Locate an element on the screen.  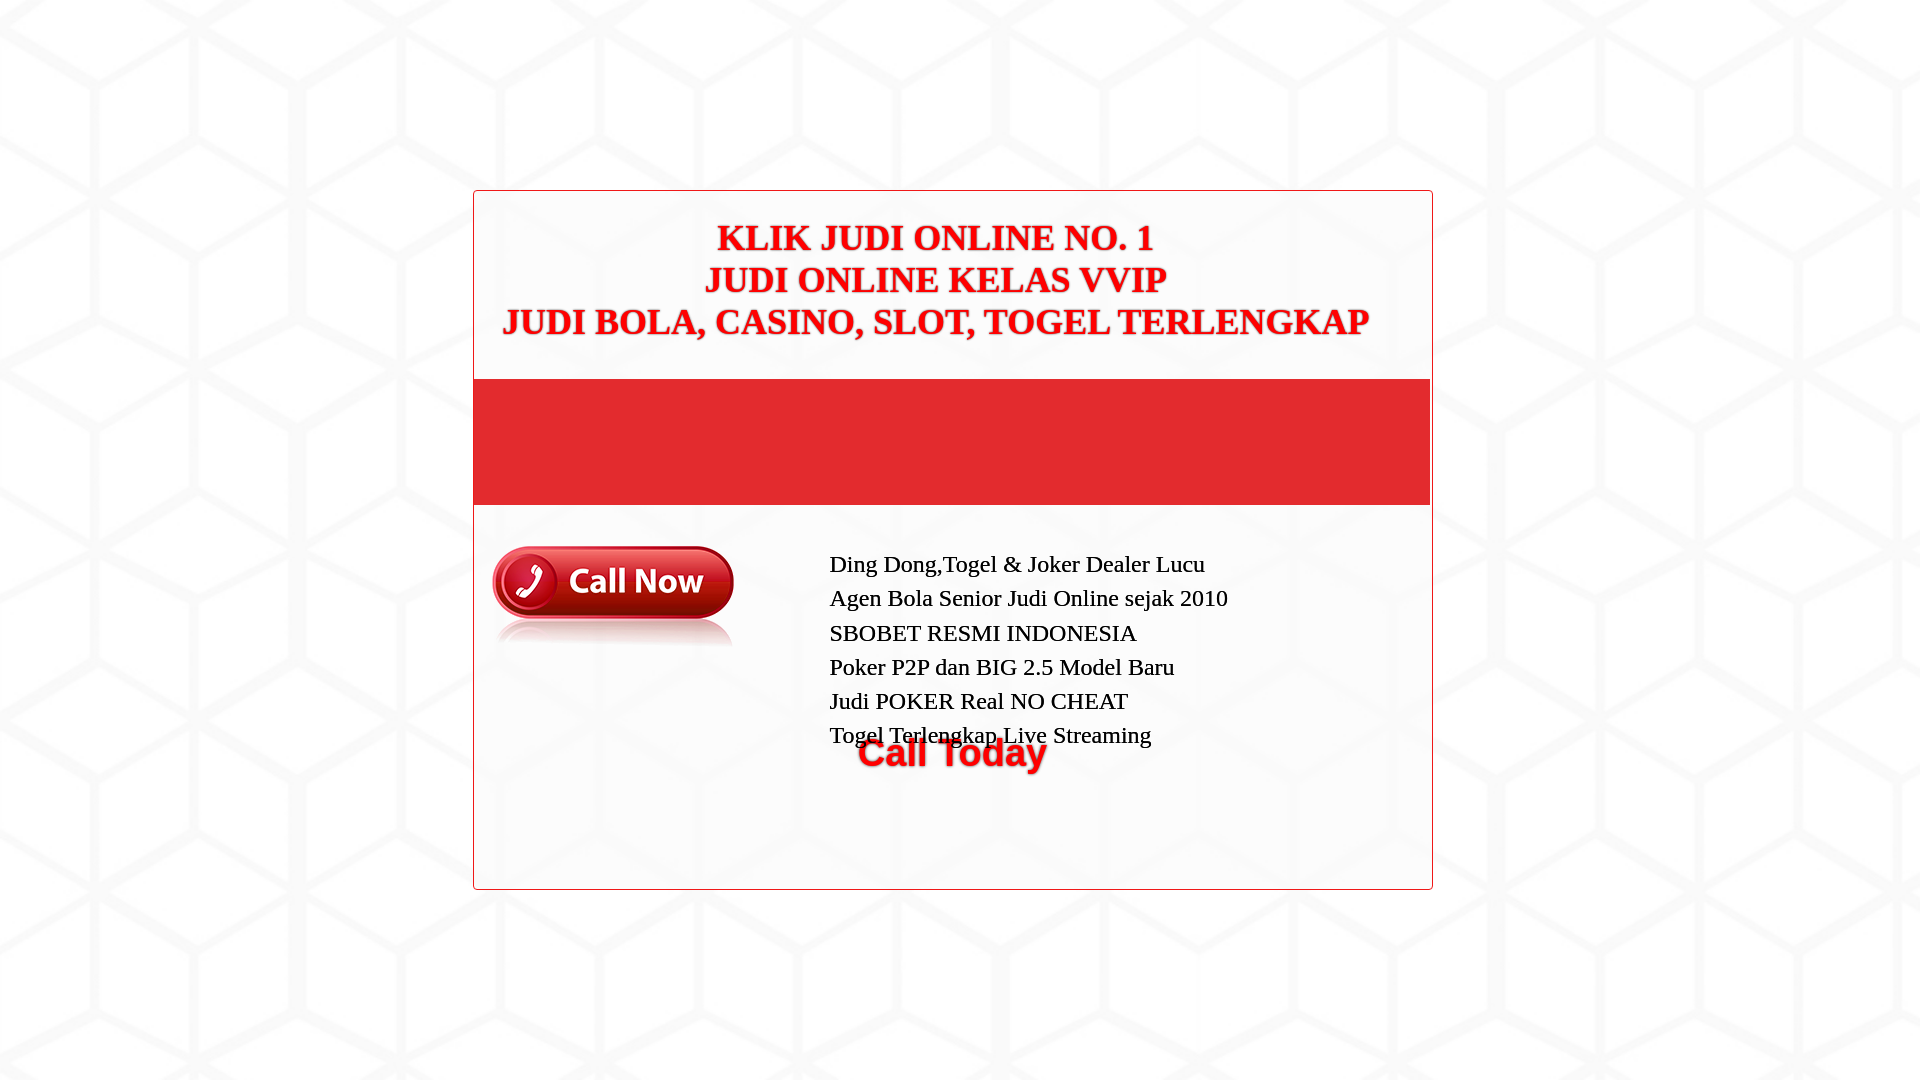
Log in is located at coordinates (1292, 776).